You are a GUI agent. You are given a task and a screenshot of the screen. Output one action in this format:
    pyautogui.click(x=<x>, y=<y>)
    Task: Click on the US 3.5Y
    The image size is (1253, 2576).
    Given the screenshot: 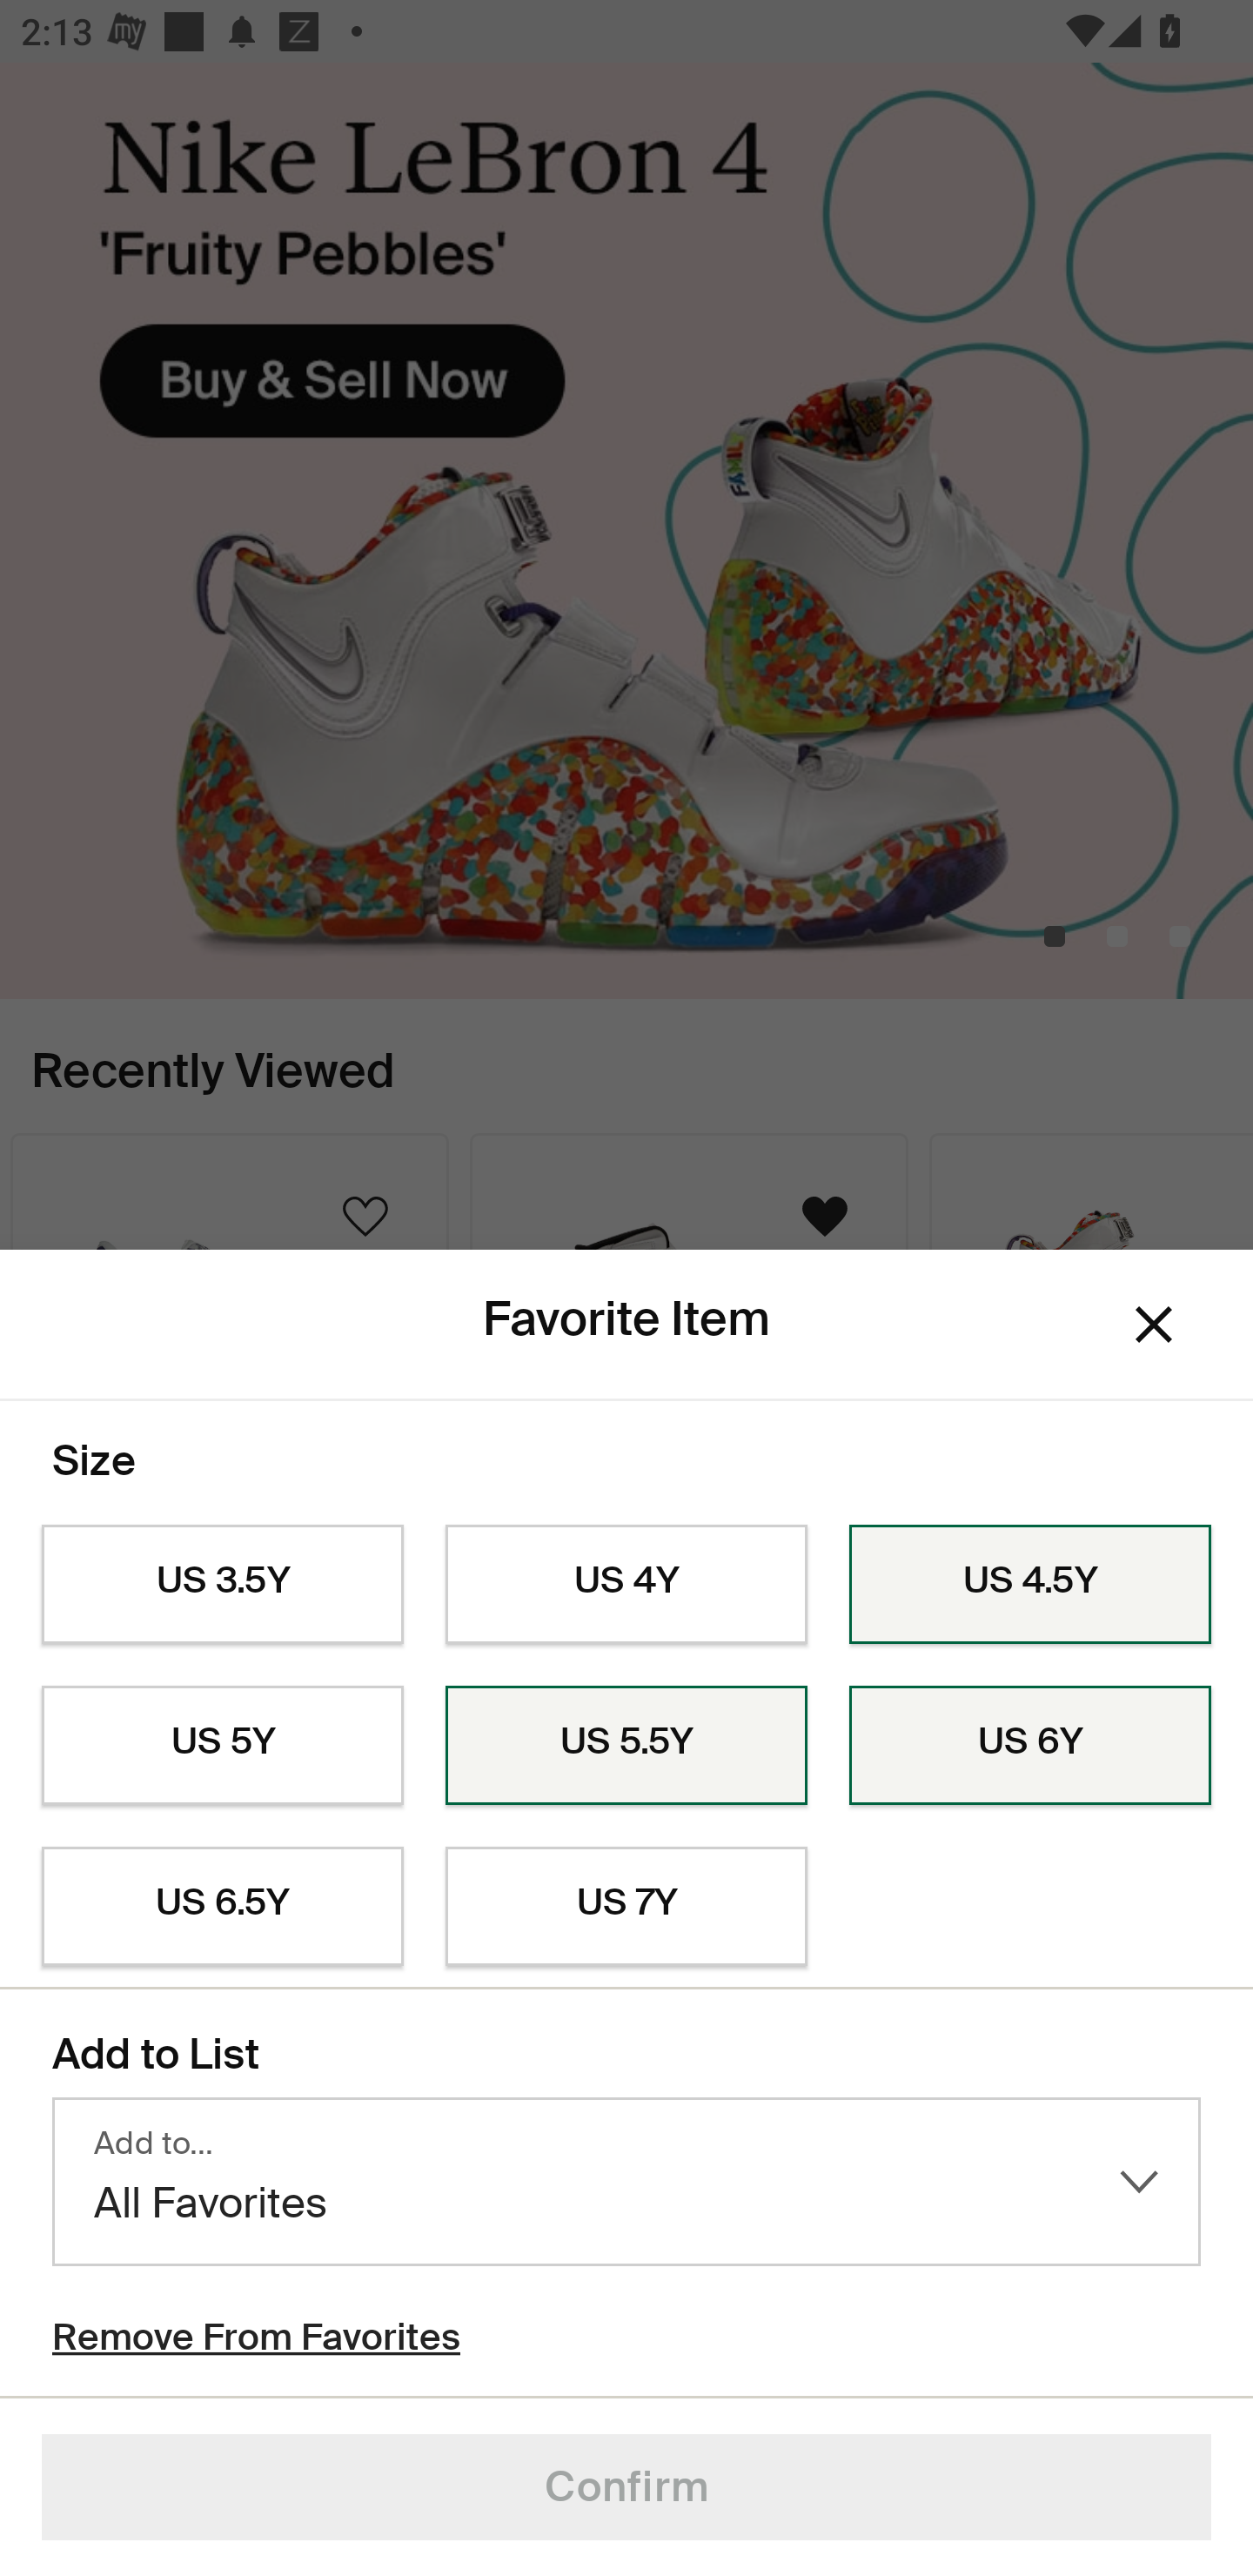 What is the action you would take?
    pyautogui.click(x=222, y=1586)
    